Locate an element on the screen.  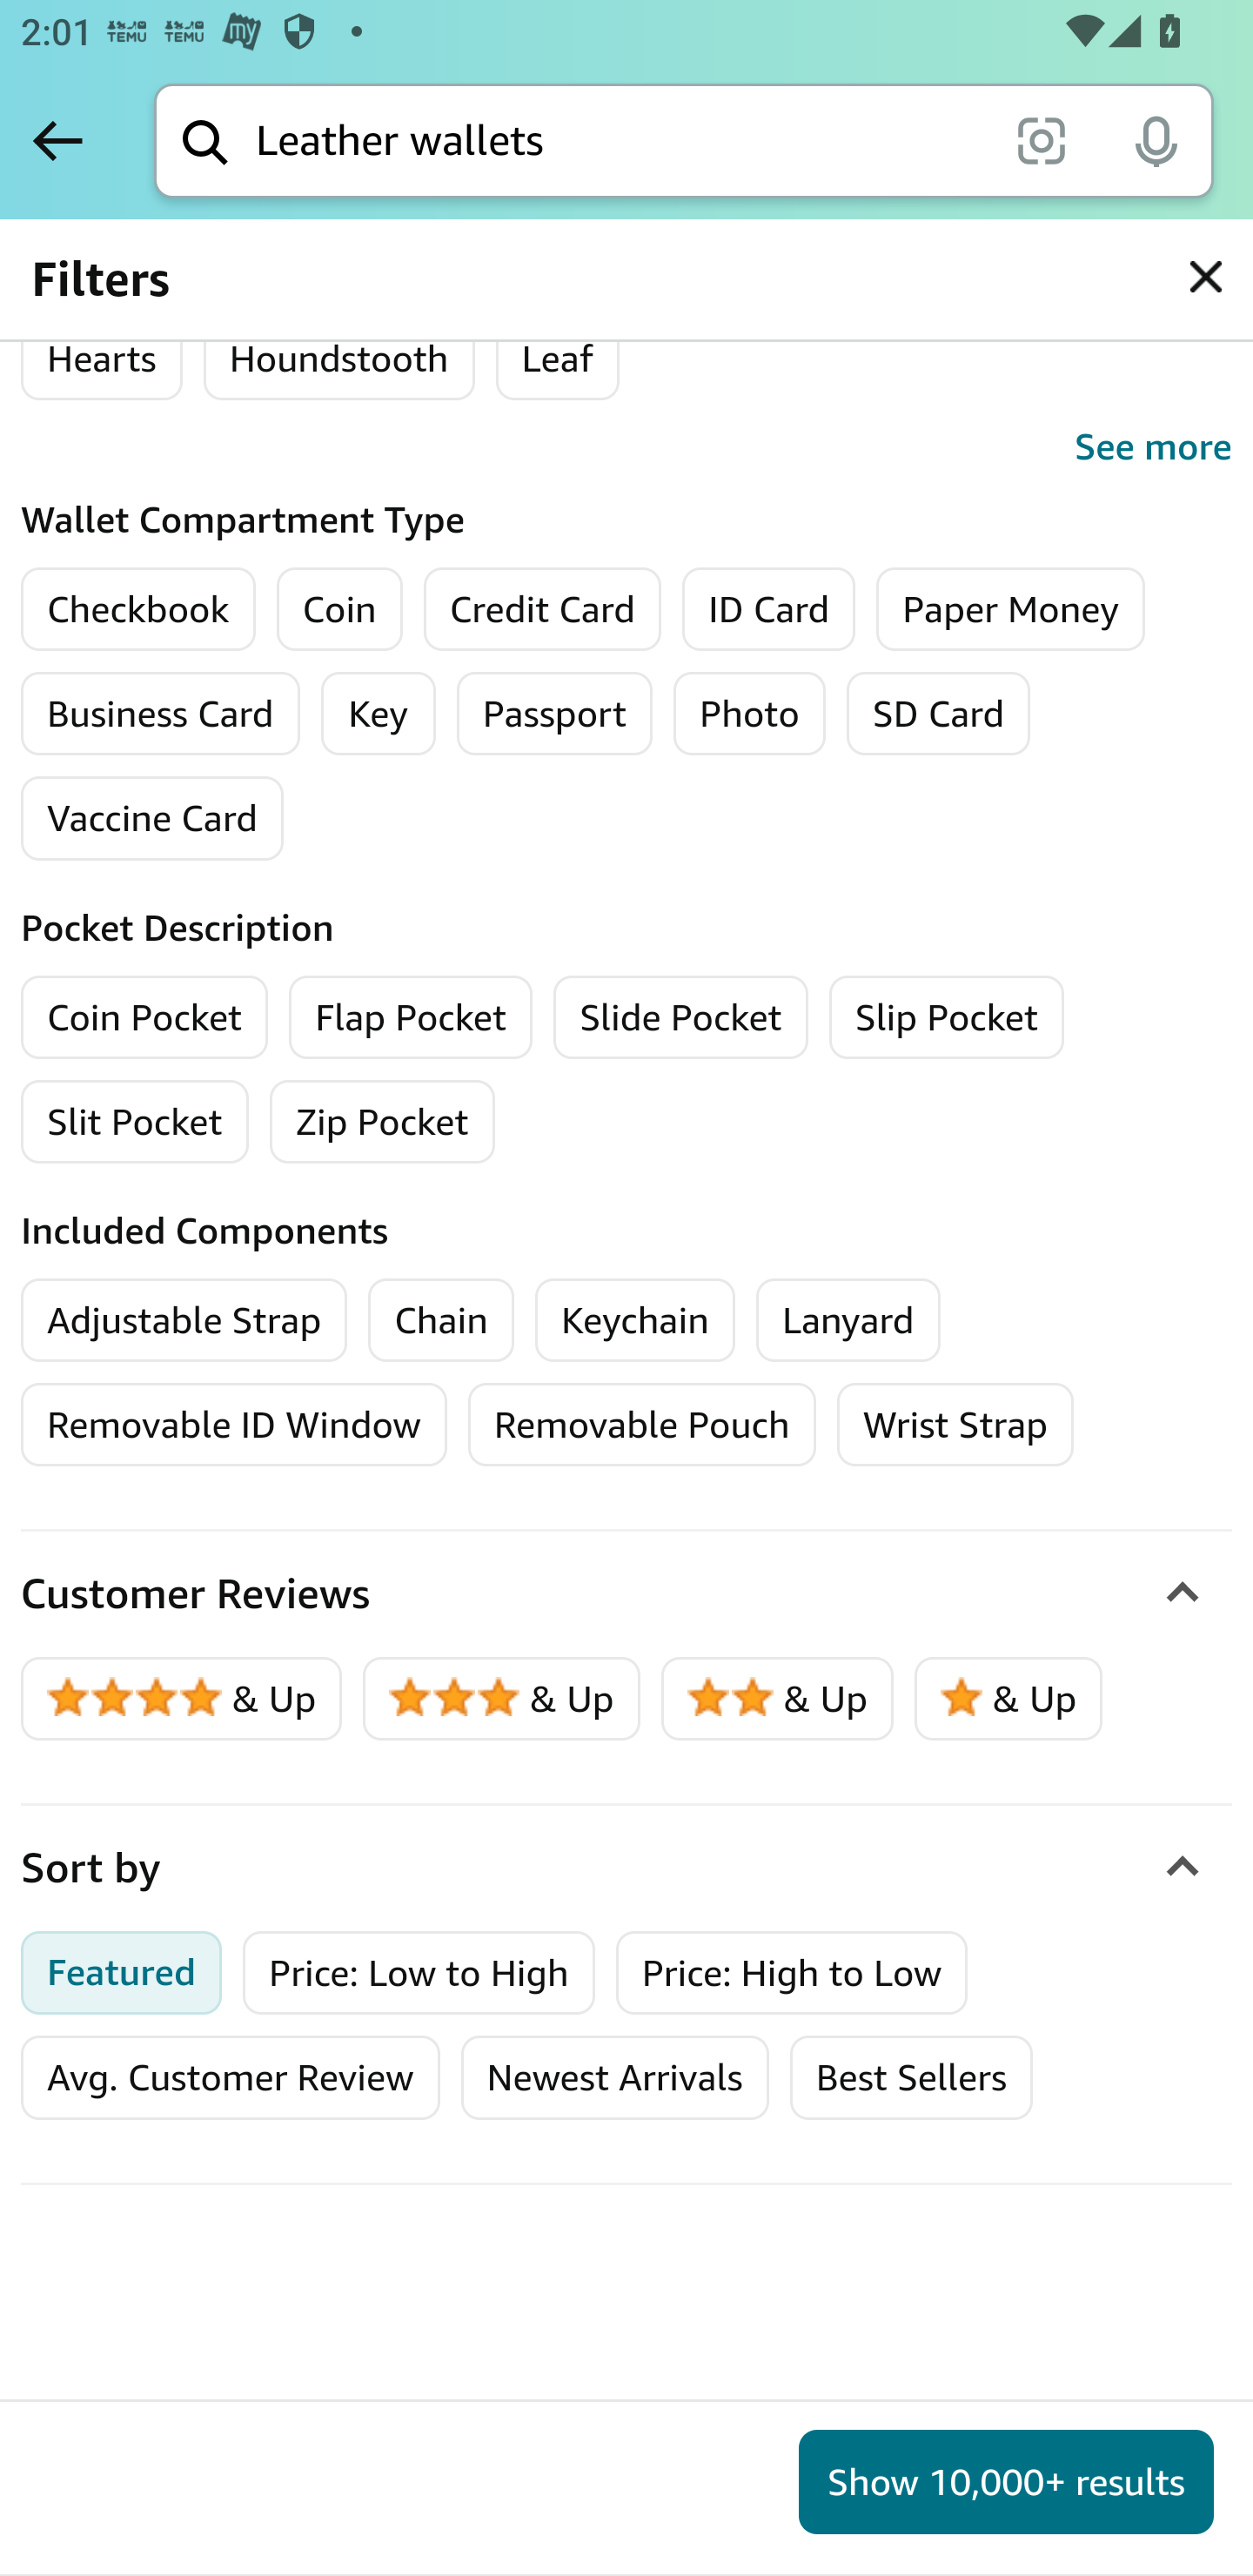
Lanyard is located at coordinates (848, 1319).